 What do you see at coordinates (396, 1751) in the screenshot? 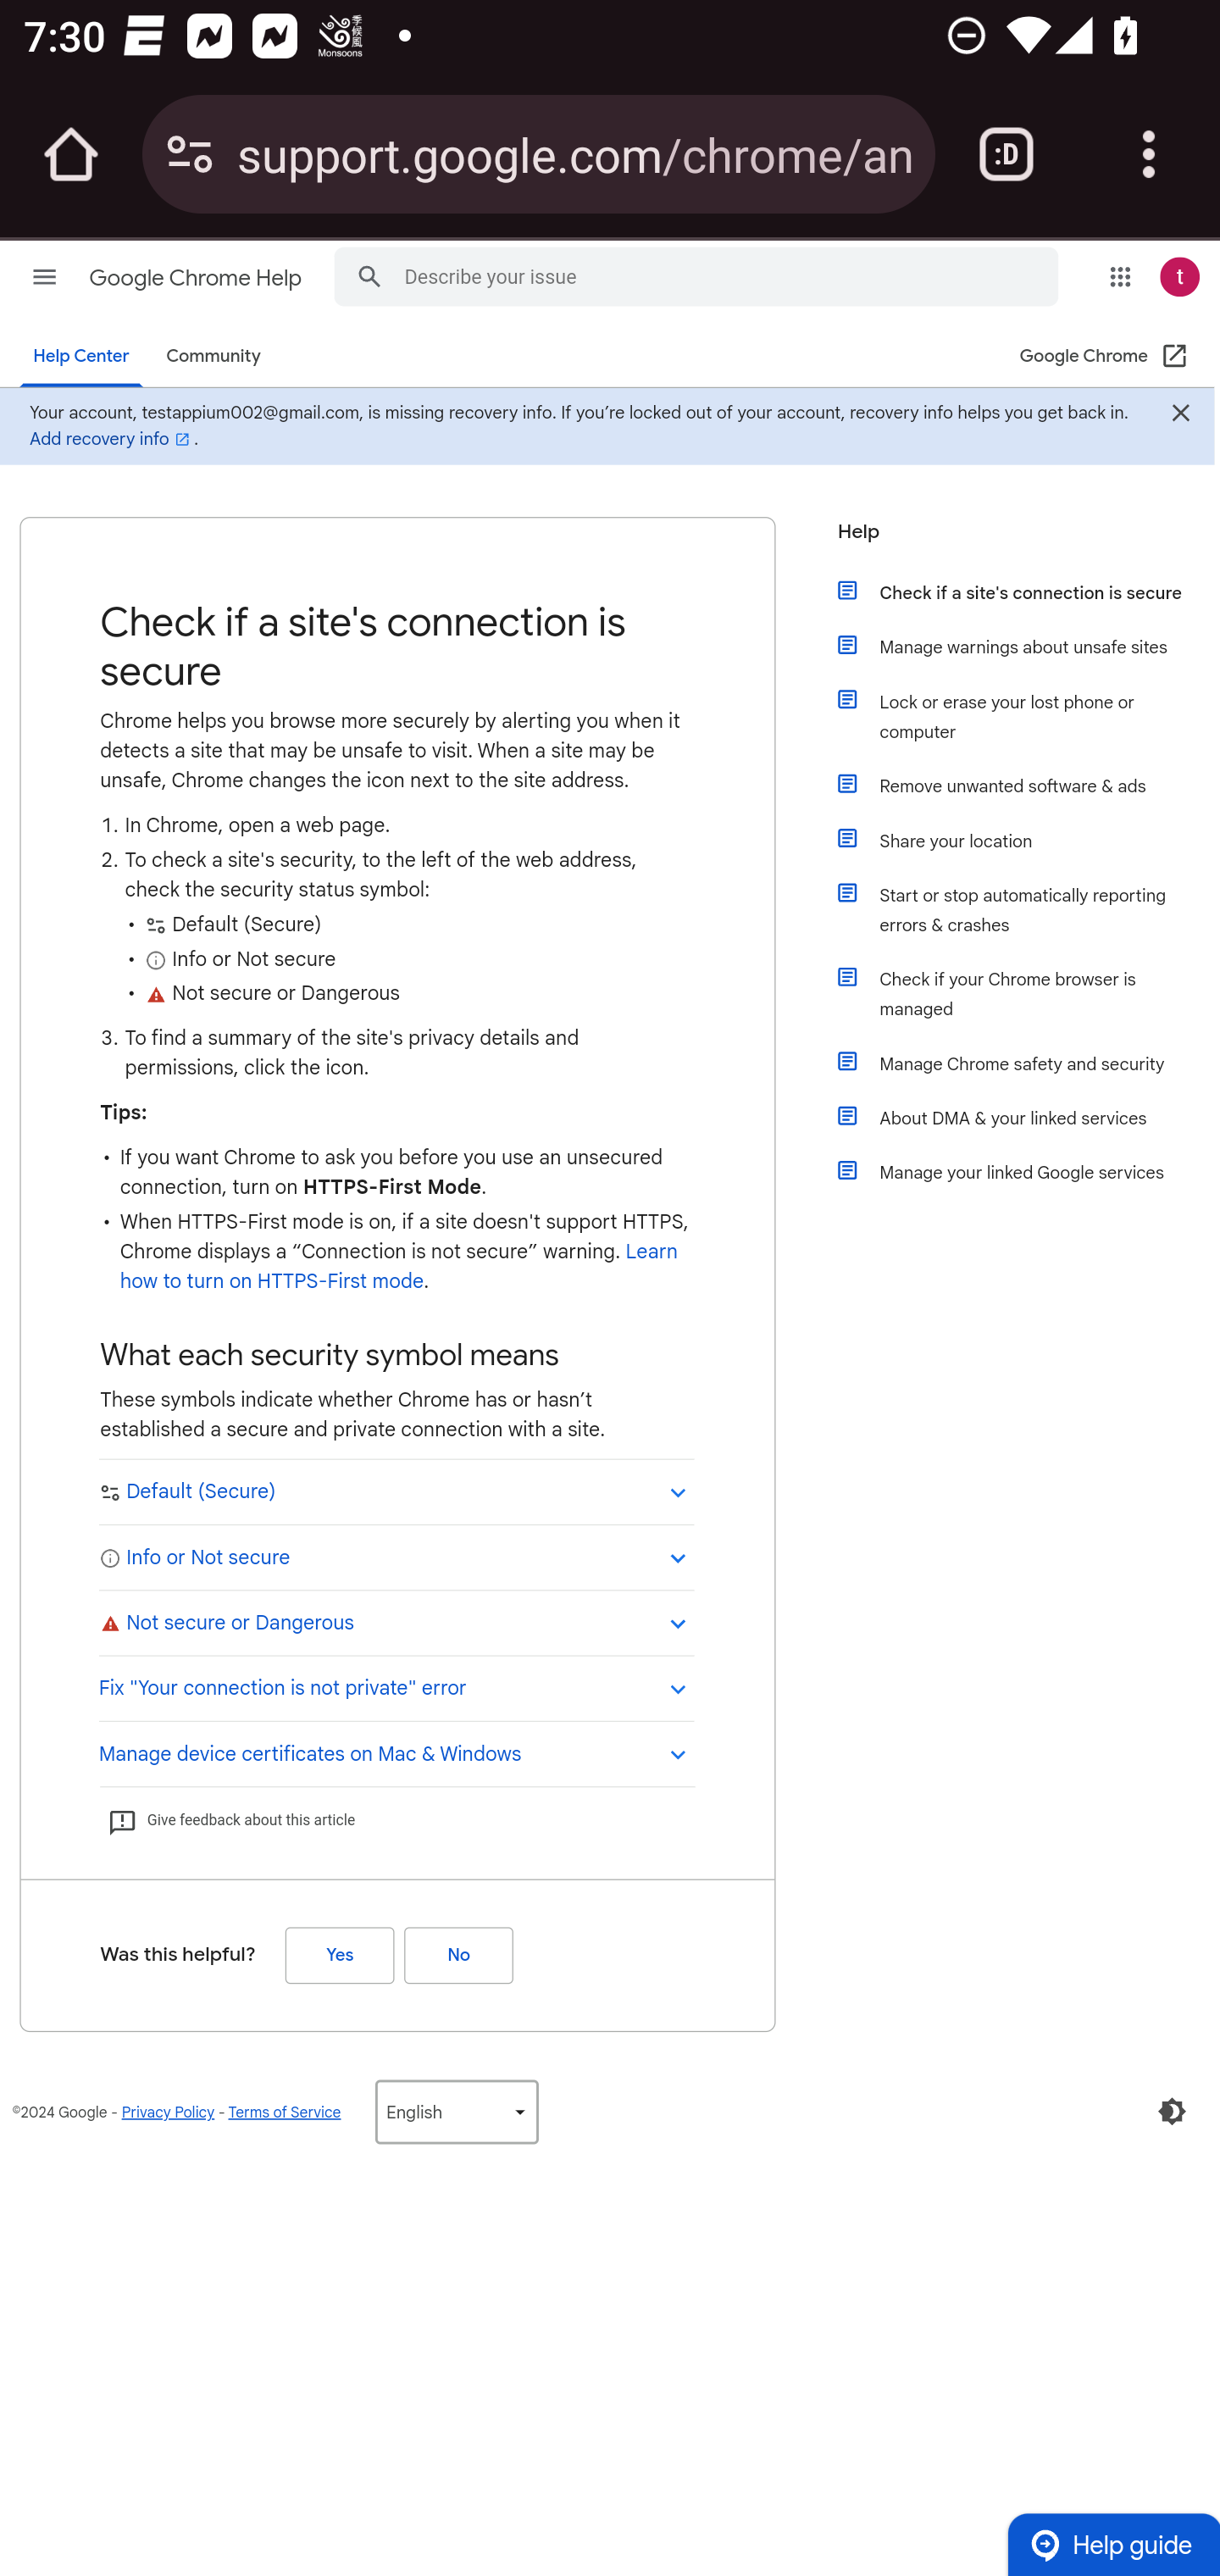
I see `Manage device certificates on Mac & Windows` at bounding box center [396, 1751].